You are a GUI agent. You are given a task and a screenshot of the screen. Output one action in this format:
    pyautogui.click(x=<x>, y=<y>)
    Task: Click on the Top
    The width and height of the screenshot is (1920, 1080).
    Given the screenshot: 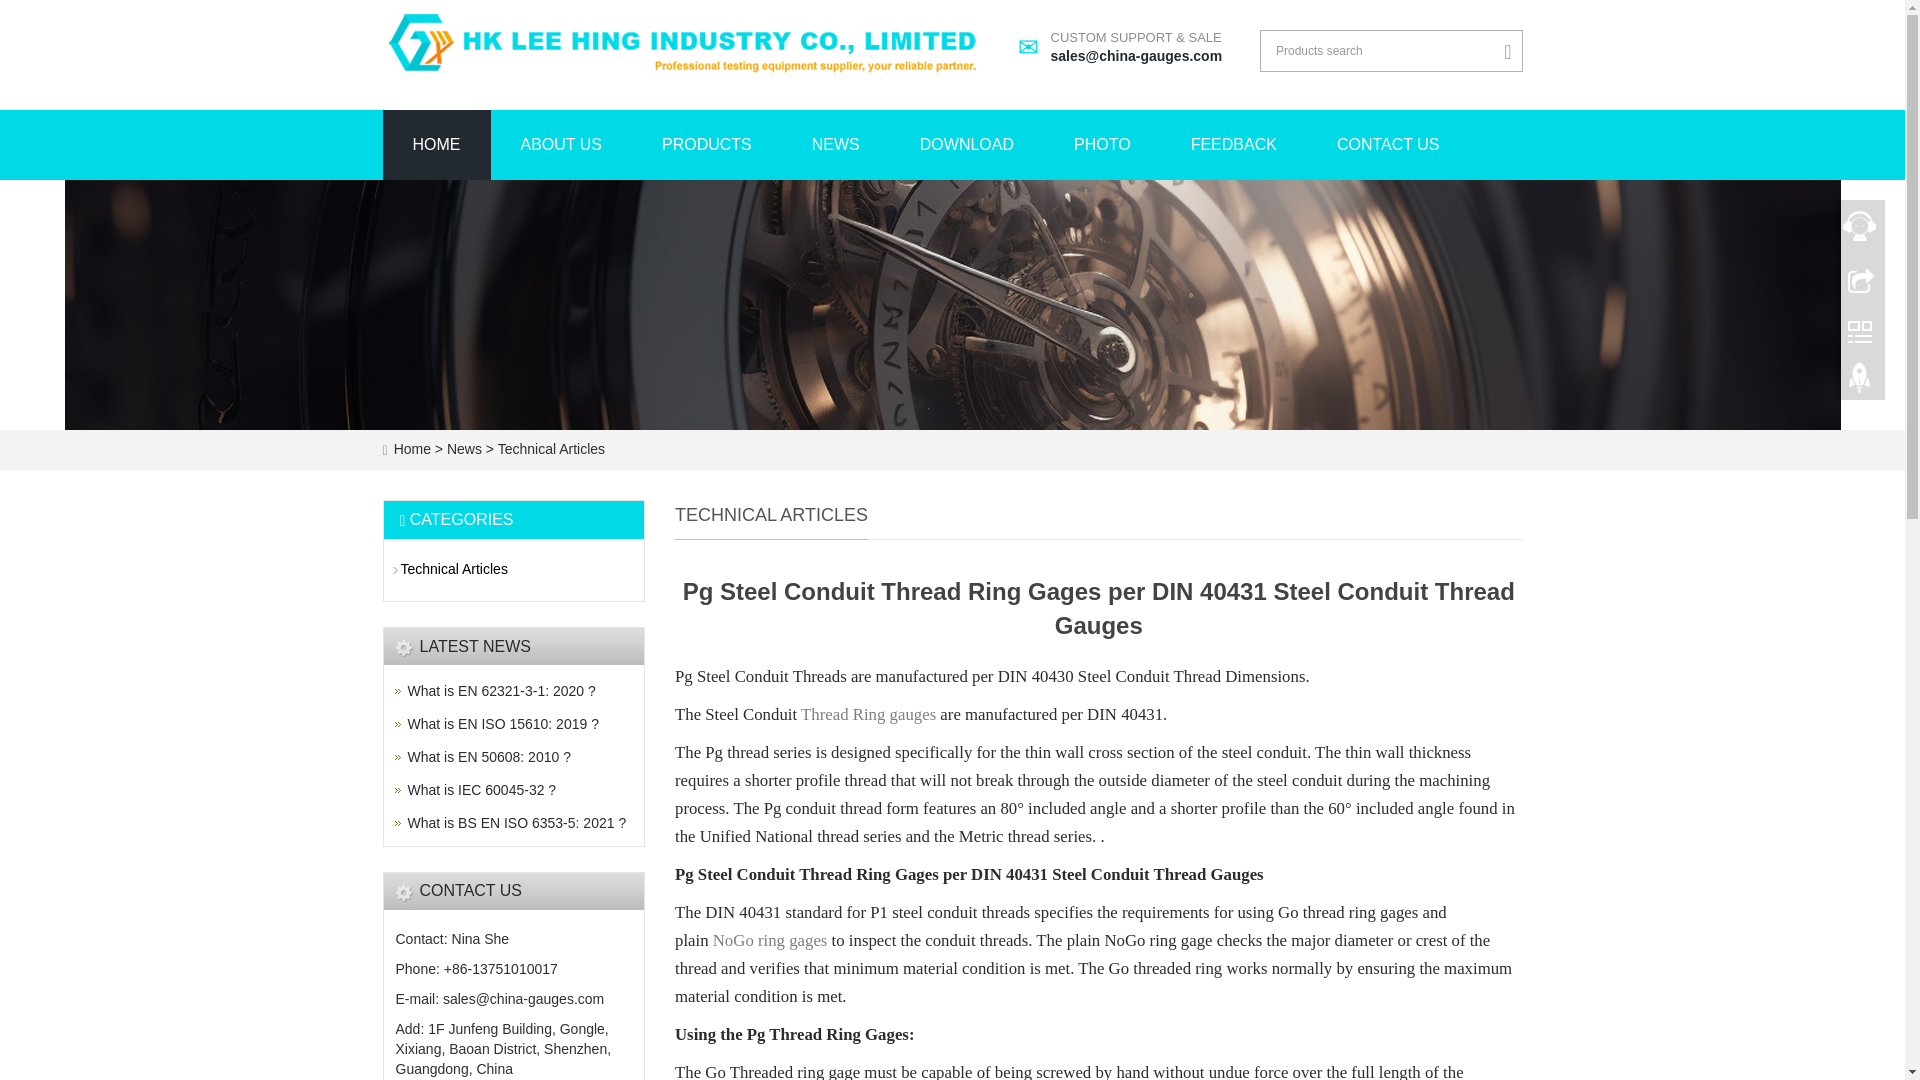 What is the action you would take?
    pyautogui.click(x=488, y=756)
    